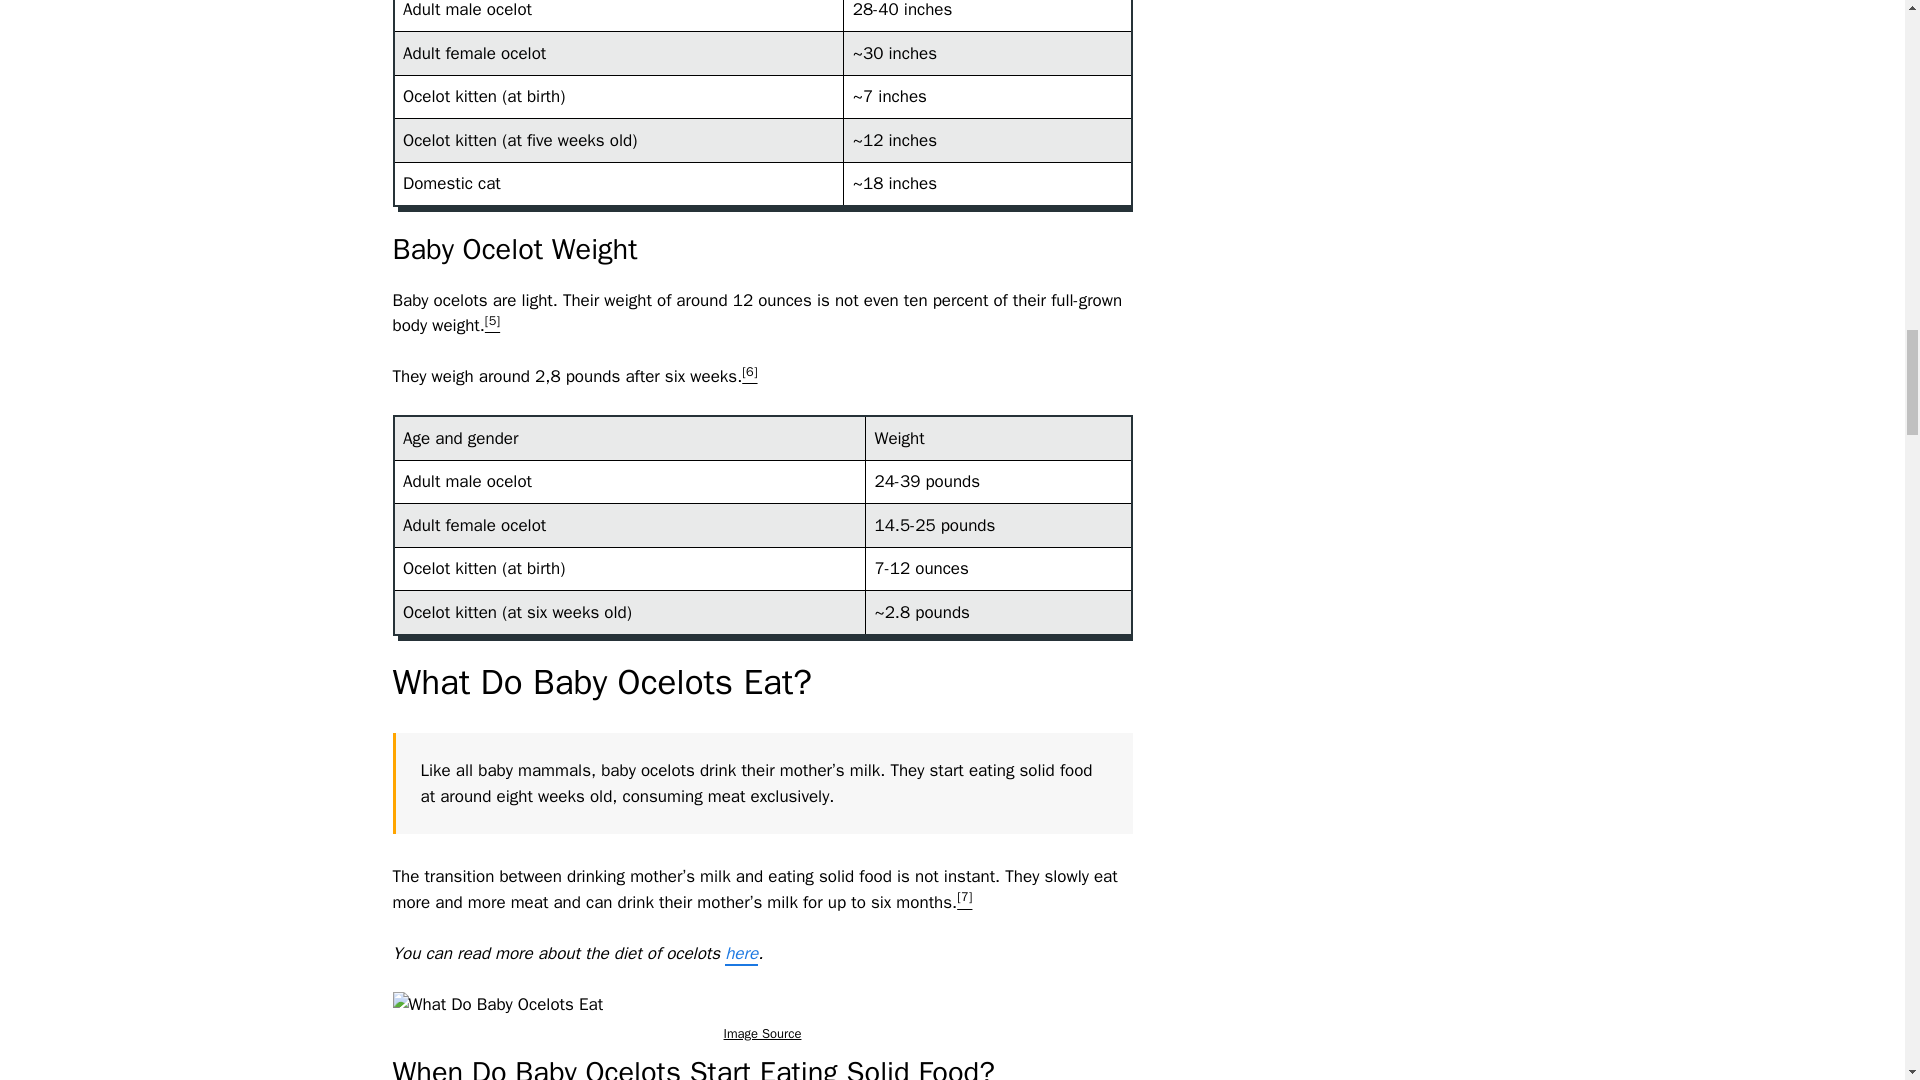 This screenshot has height=1080, width=1920. What do you see at coordinates (762, 1033) in the screenshot?
I see `Image Source` at bounding box center [762, 1033].